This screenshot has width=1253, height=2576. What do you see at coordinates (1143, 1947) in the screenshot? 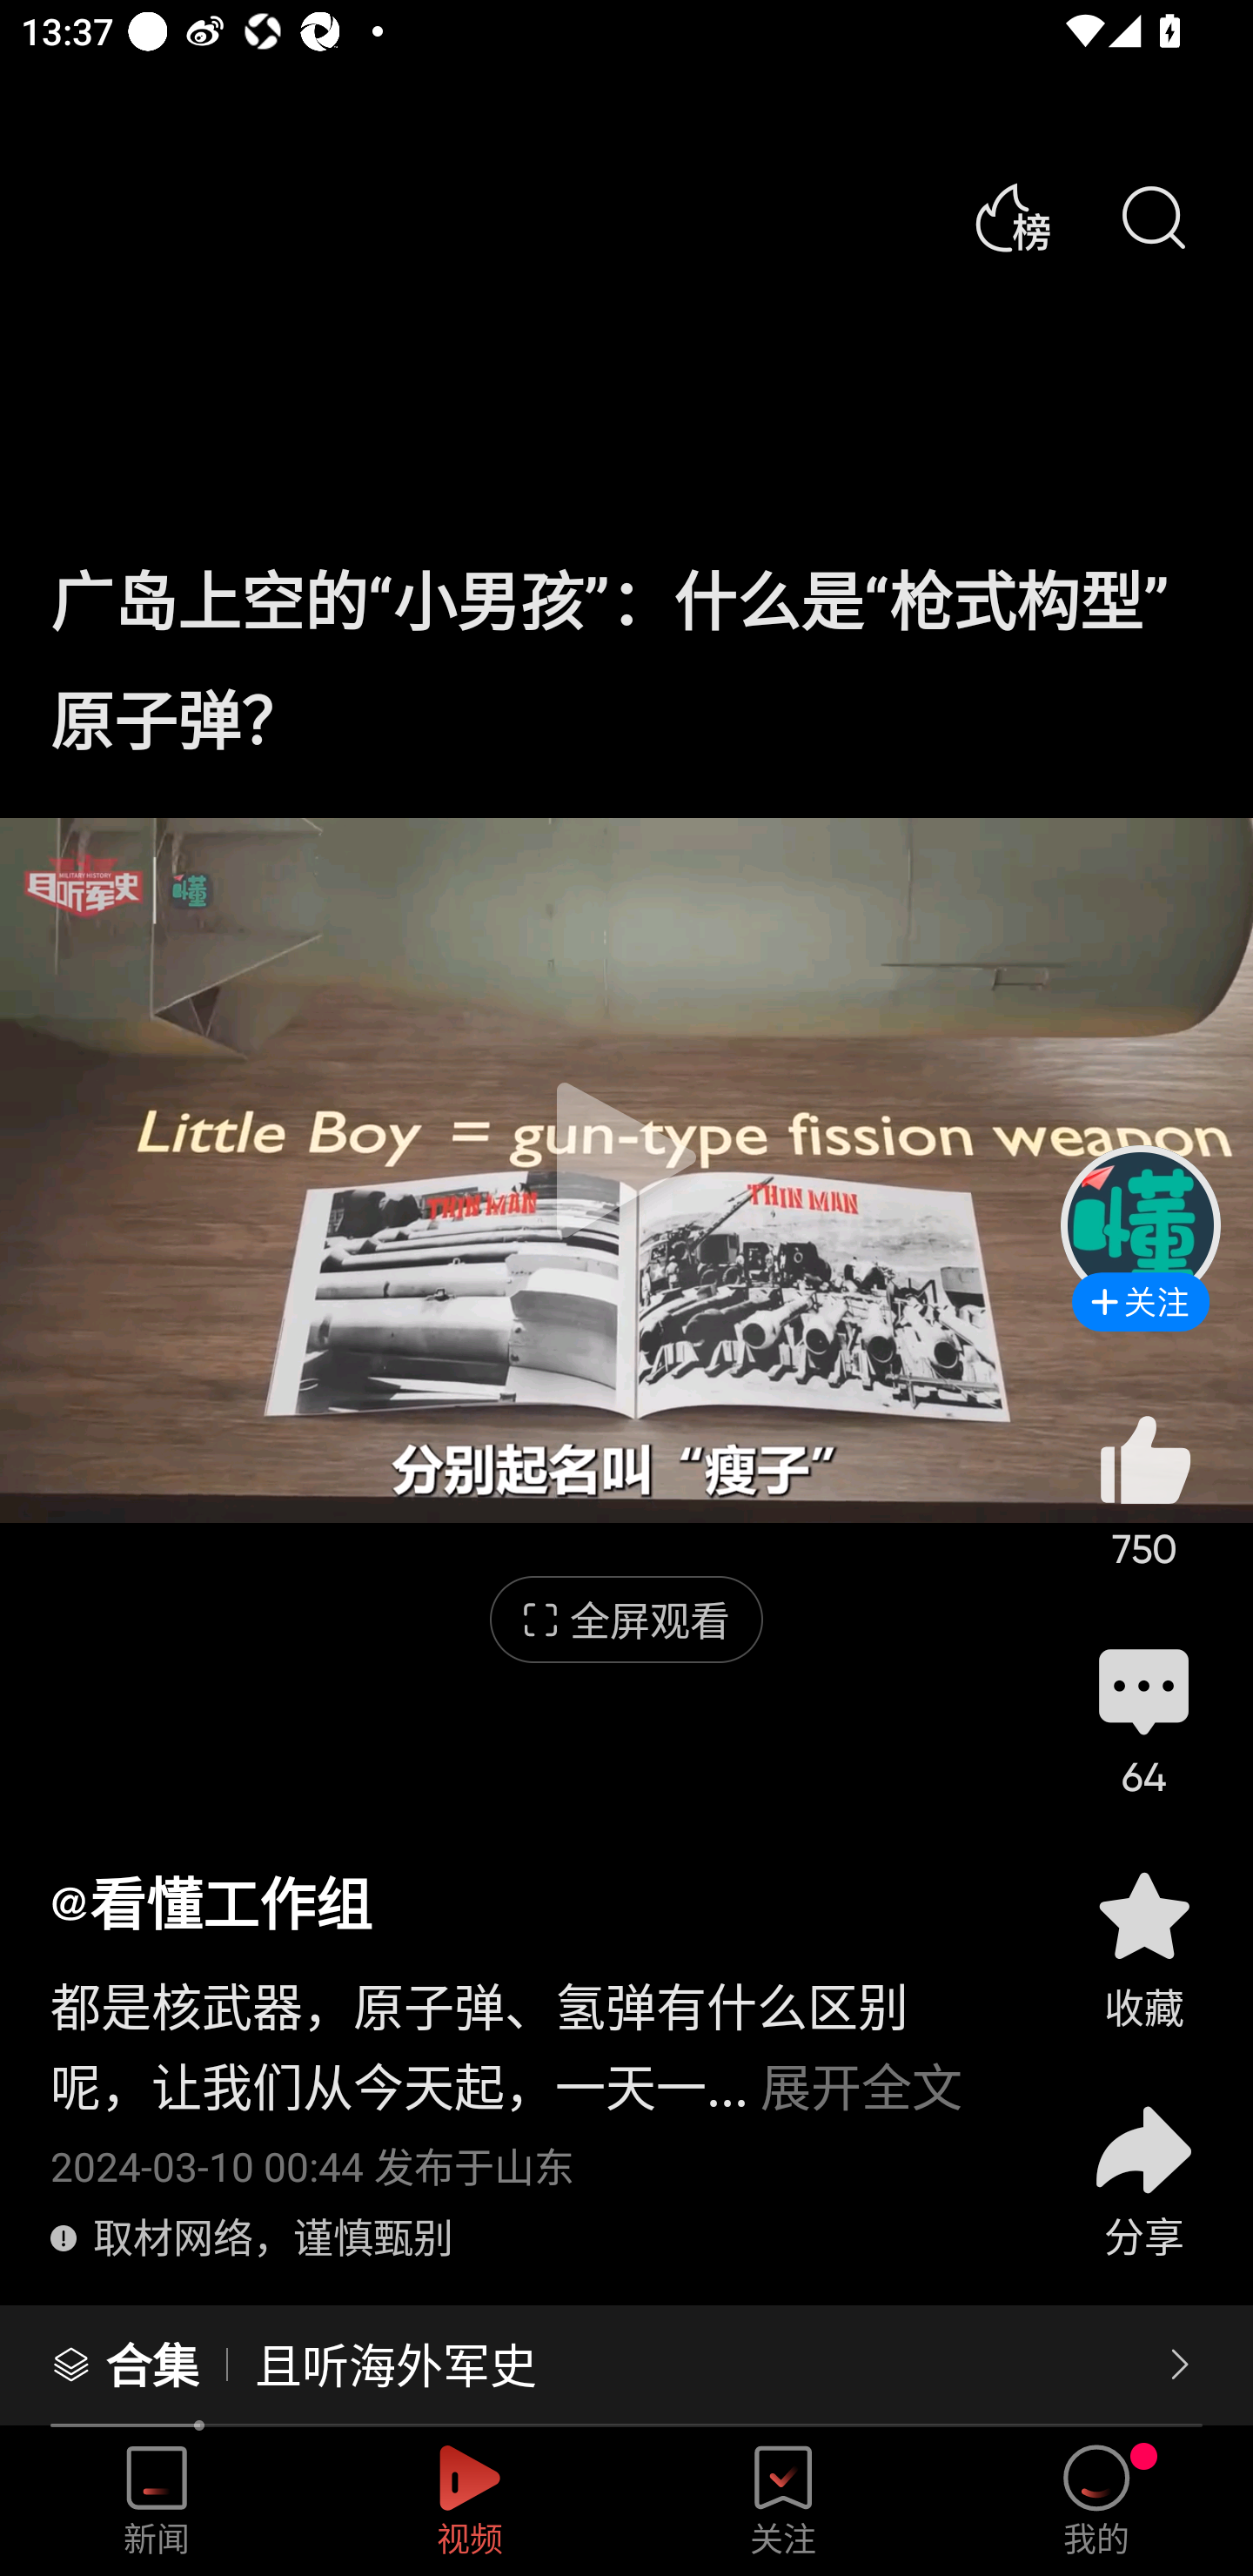
I see `收藏` at bounding box center [1143, 1947].